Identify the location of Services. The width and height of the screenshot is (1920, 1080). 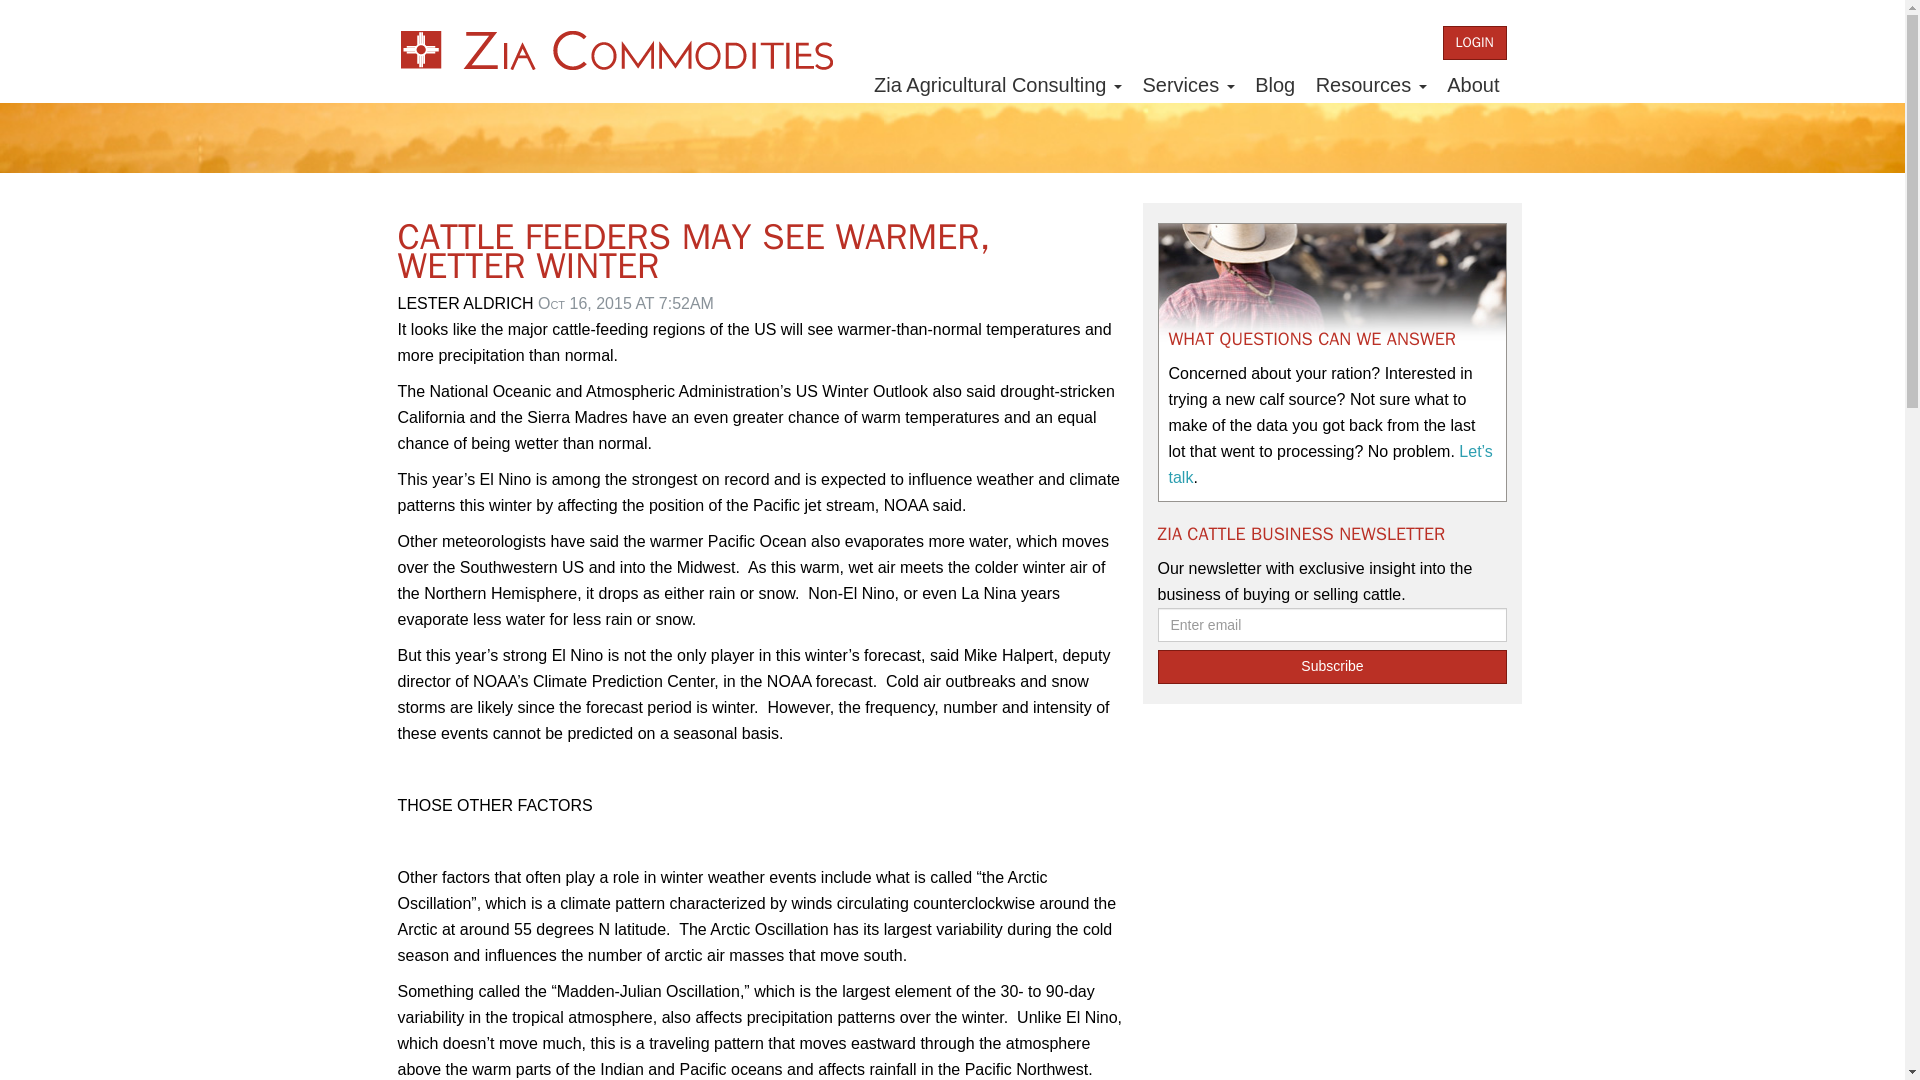
(1188, 85).